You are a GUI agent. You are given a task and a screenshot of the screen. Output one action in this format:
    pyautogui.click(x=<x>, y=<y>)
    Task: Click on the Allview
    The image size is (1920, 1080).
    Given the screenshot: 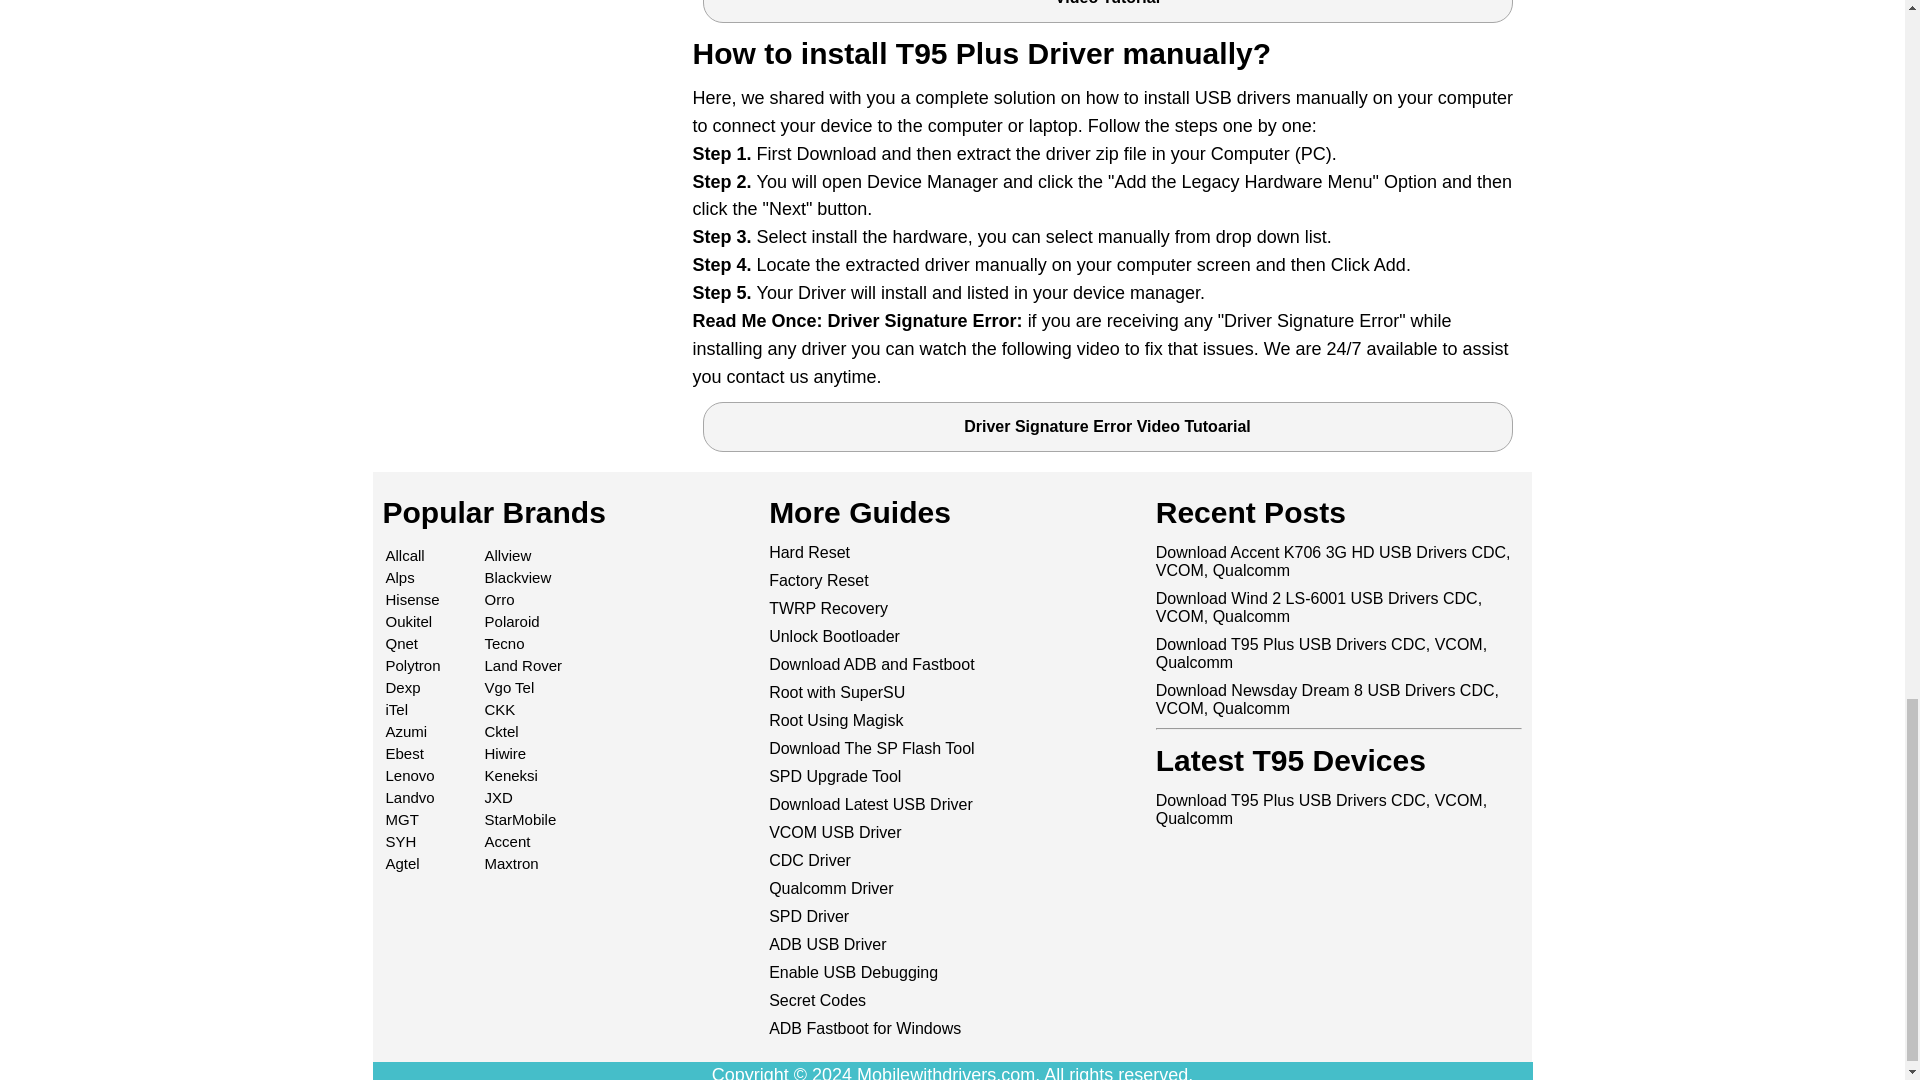 What is the action you would take?
    pyautogui.click(x=508, y=554)
    